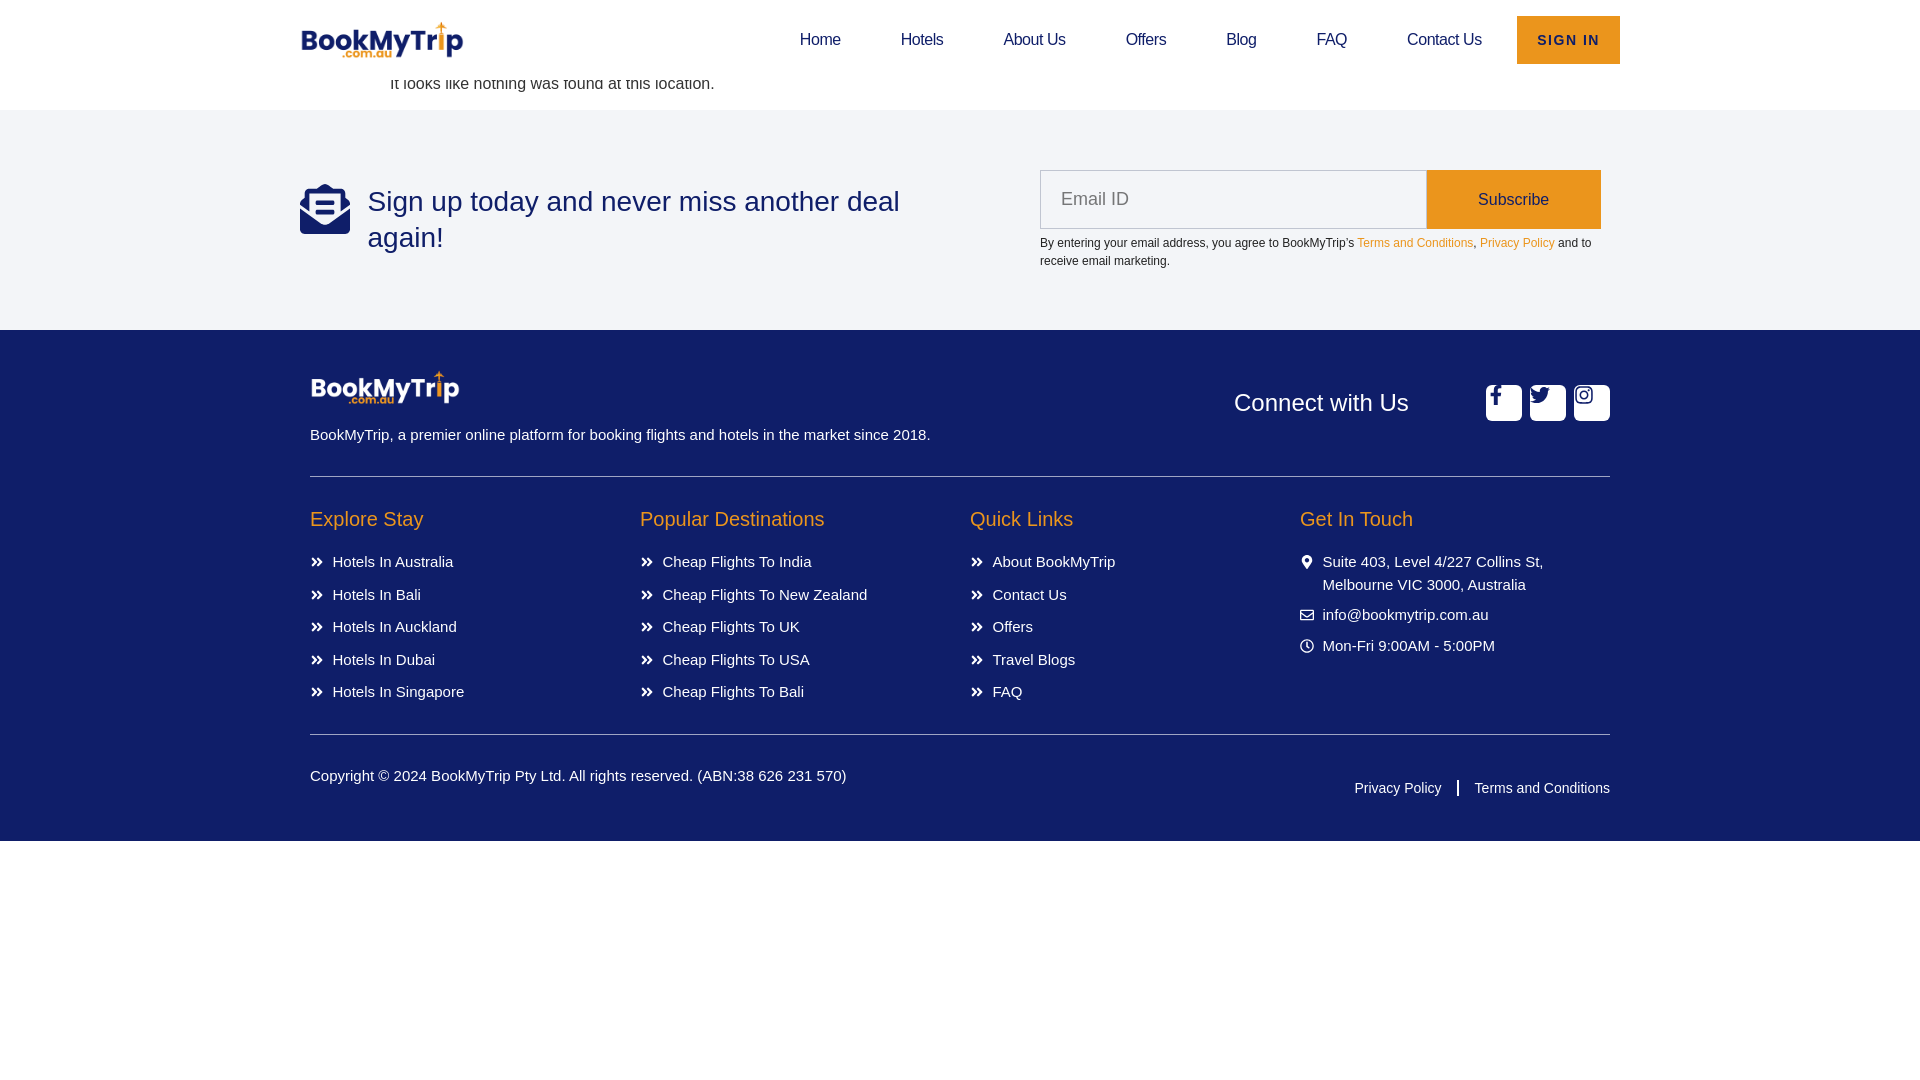 Image resolution: width=1920 pixels, height=1080 pixels. Describe the element at coordinates (1124, 692) in the screenshot. I see `FAQ` at that location.